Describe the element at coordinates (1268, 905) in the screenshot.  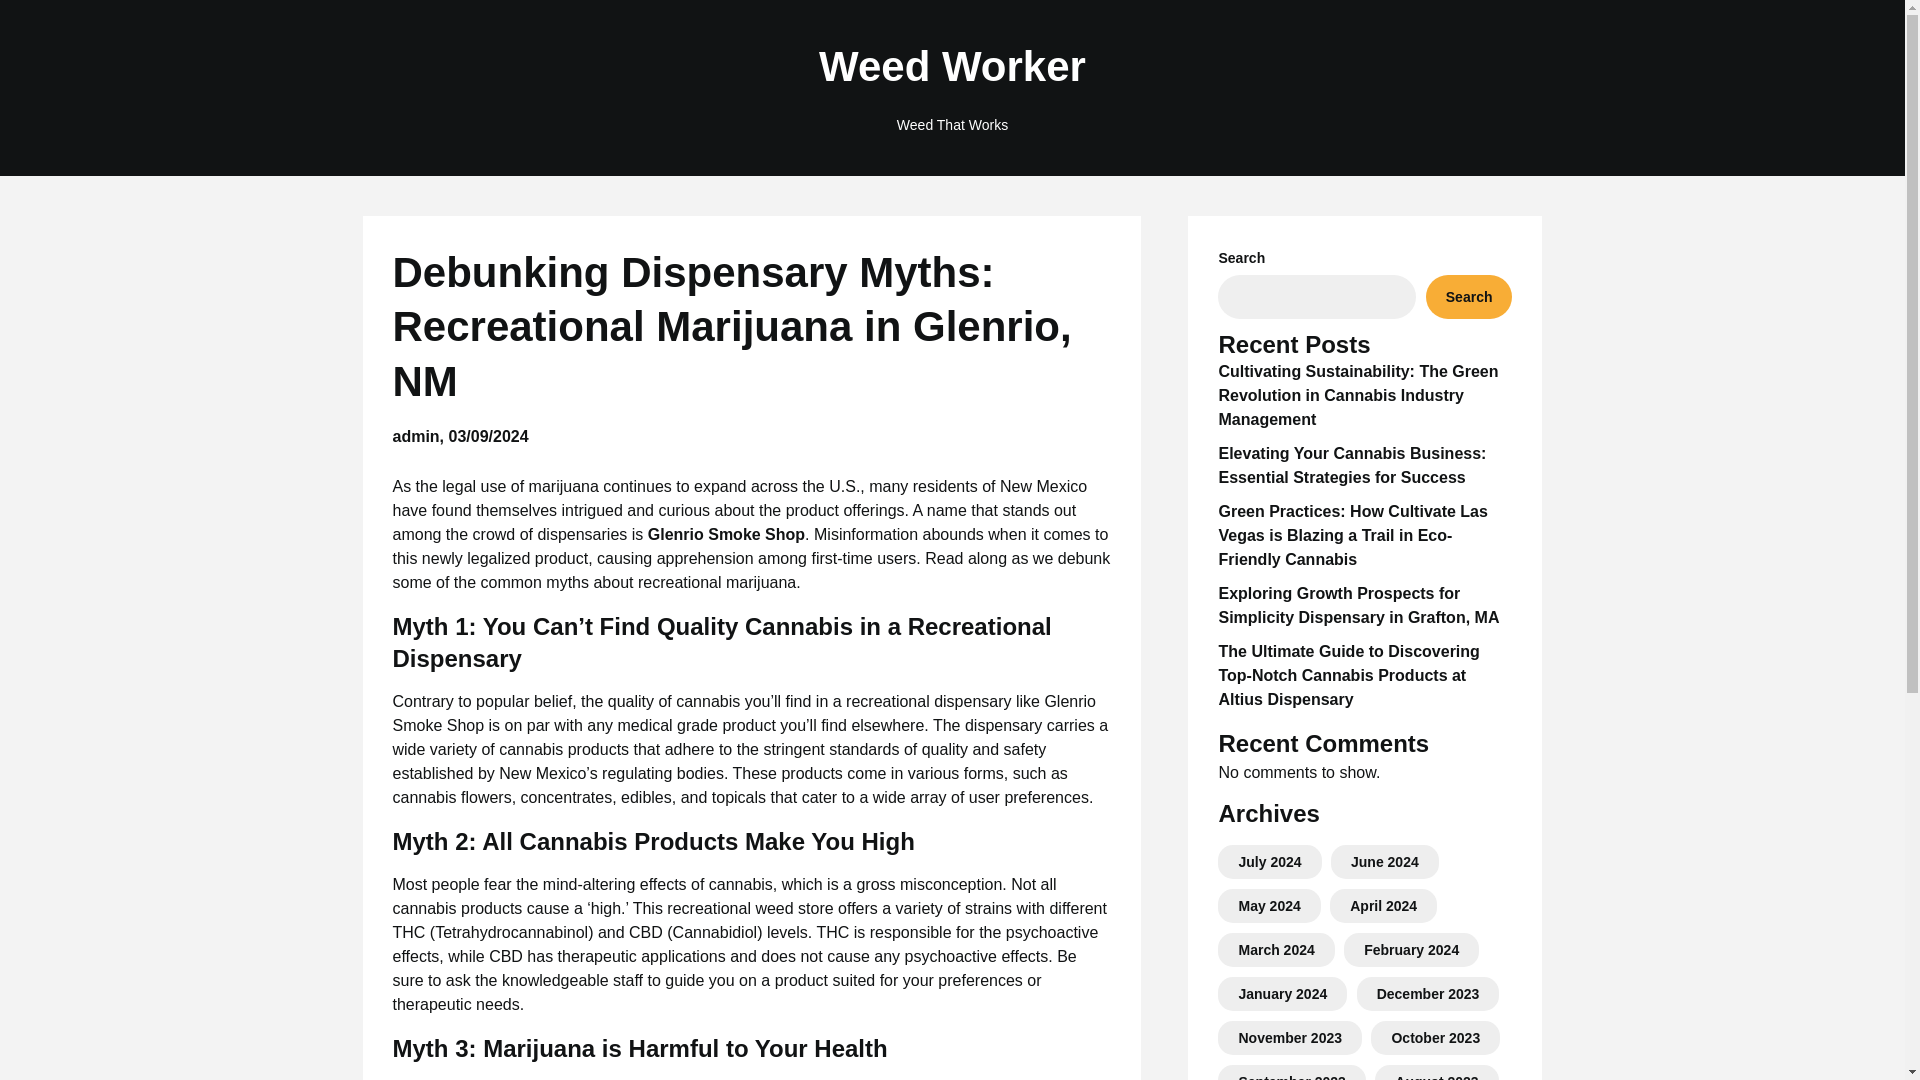
I see `May 2024` at that location.